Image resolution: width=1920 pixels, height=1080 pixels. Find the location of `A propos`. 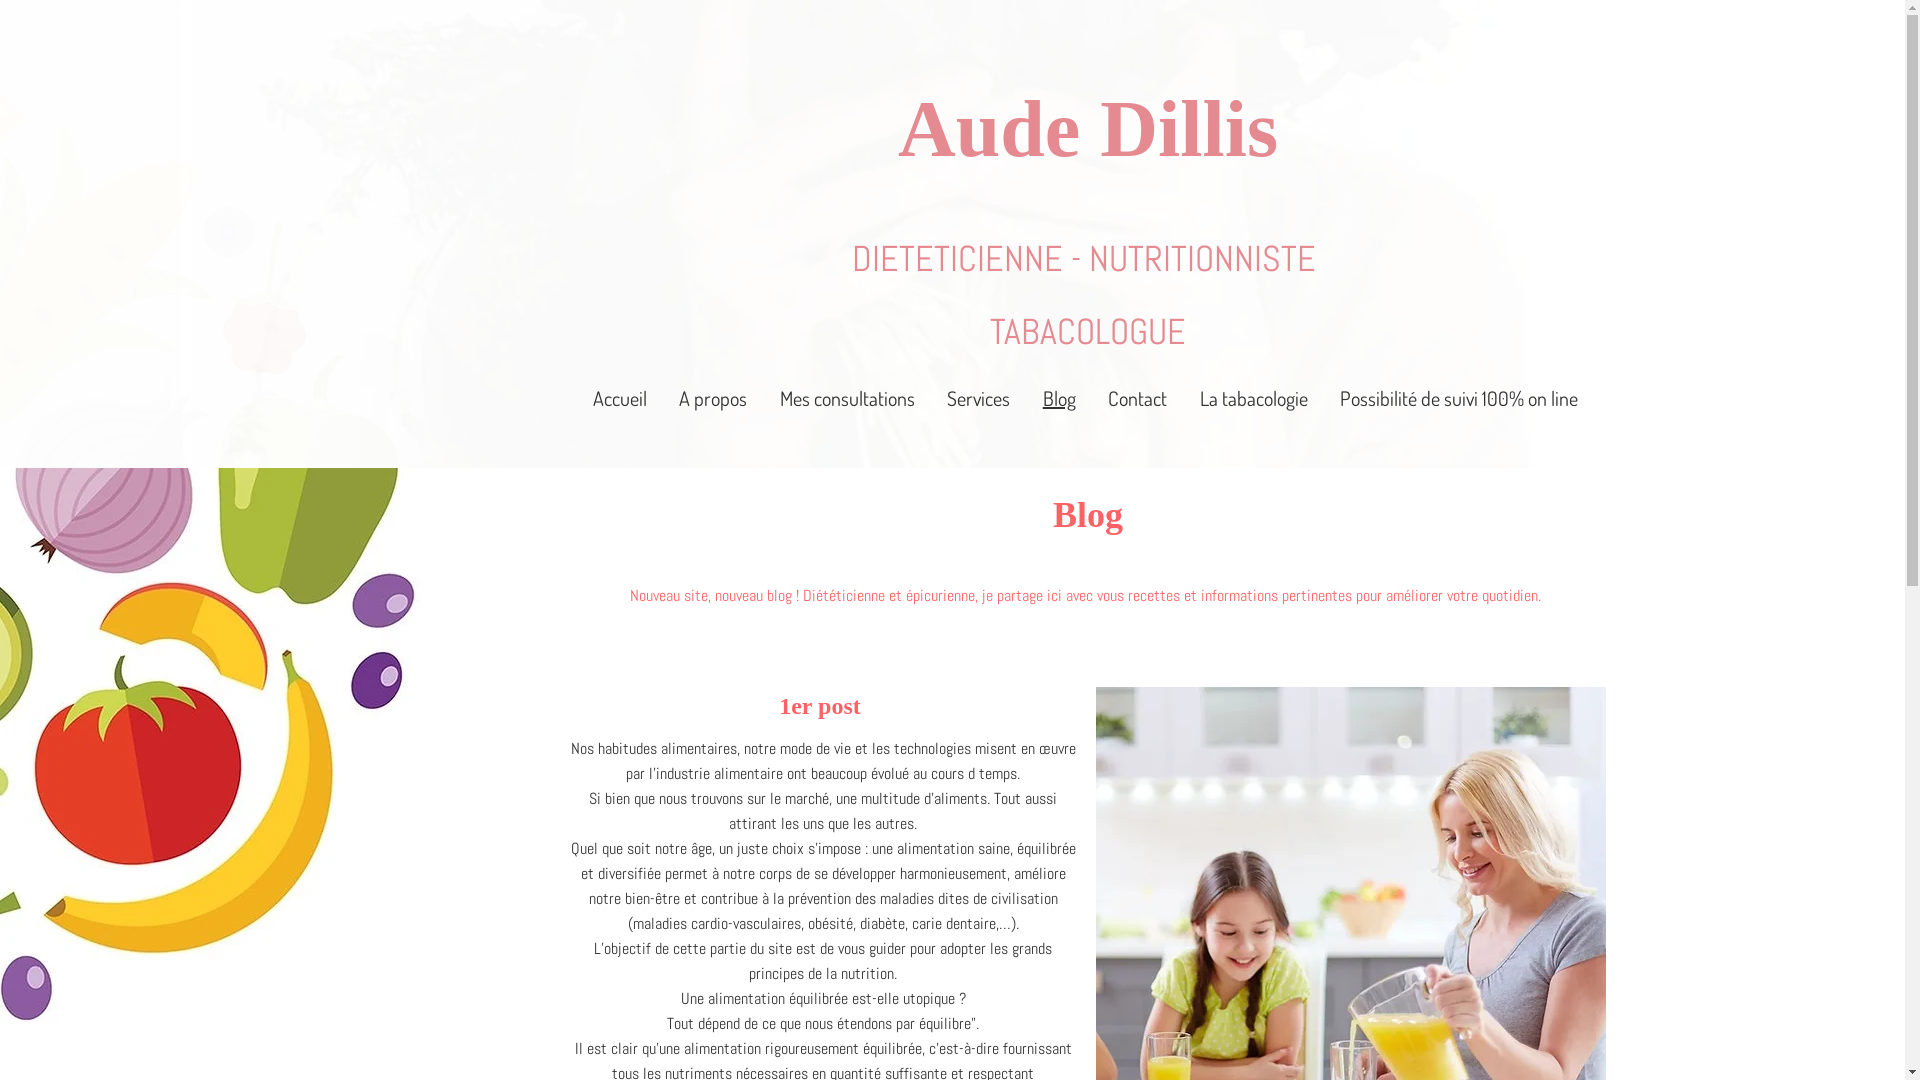

A propos is located at coordinates (714, 398).